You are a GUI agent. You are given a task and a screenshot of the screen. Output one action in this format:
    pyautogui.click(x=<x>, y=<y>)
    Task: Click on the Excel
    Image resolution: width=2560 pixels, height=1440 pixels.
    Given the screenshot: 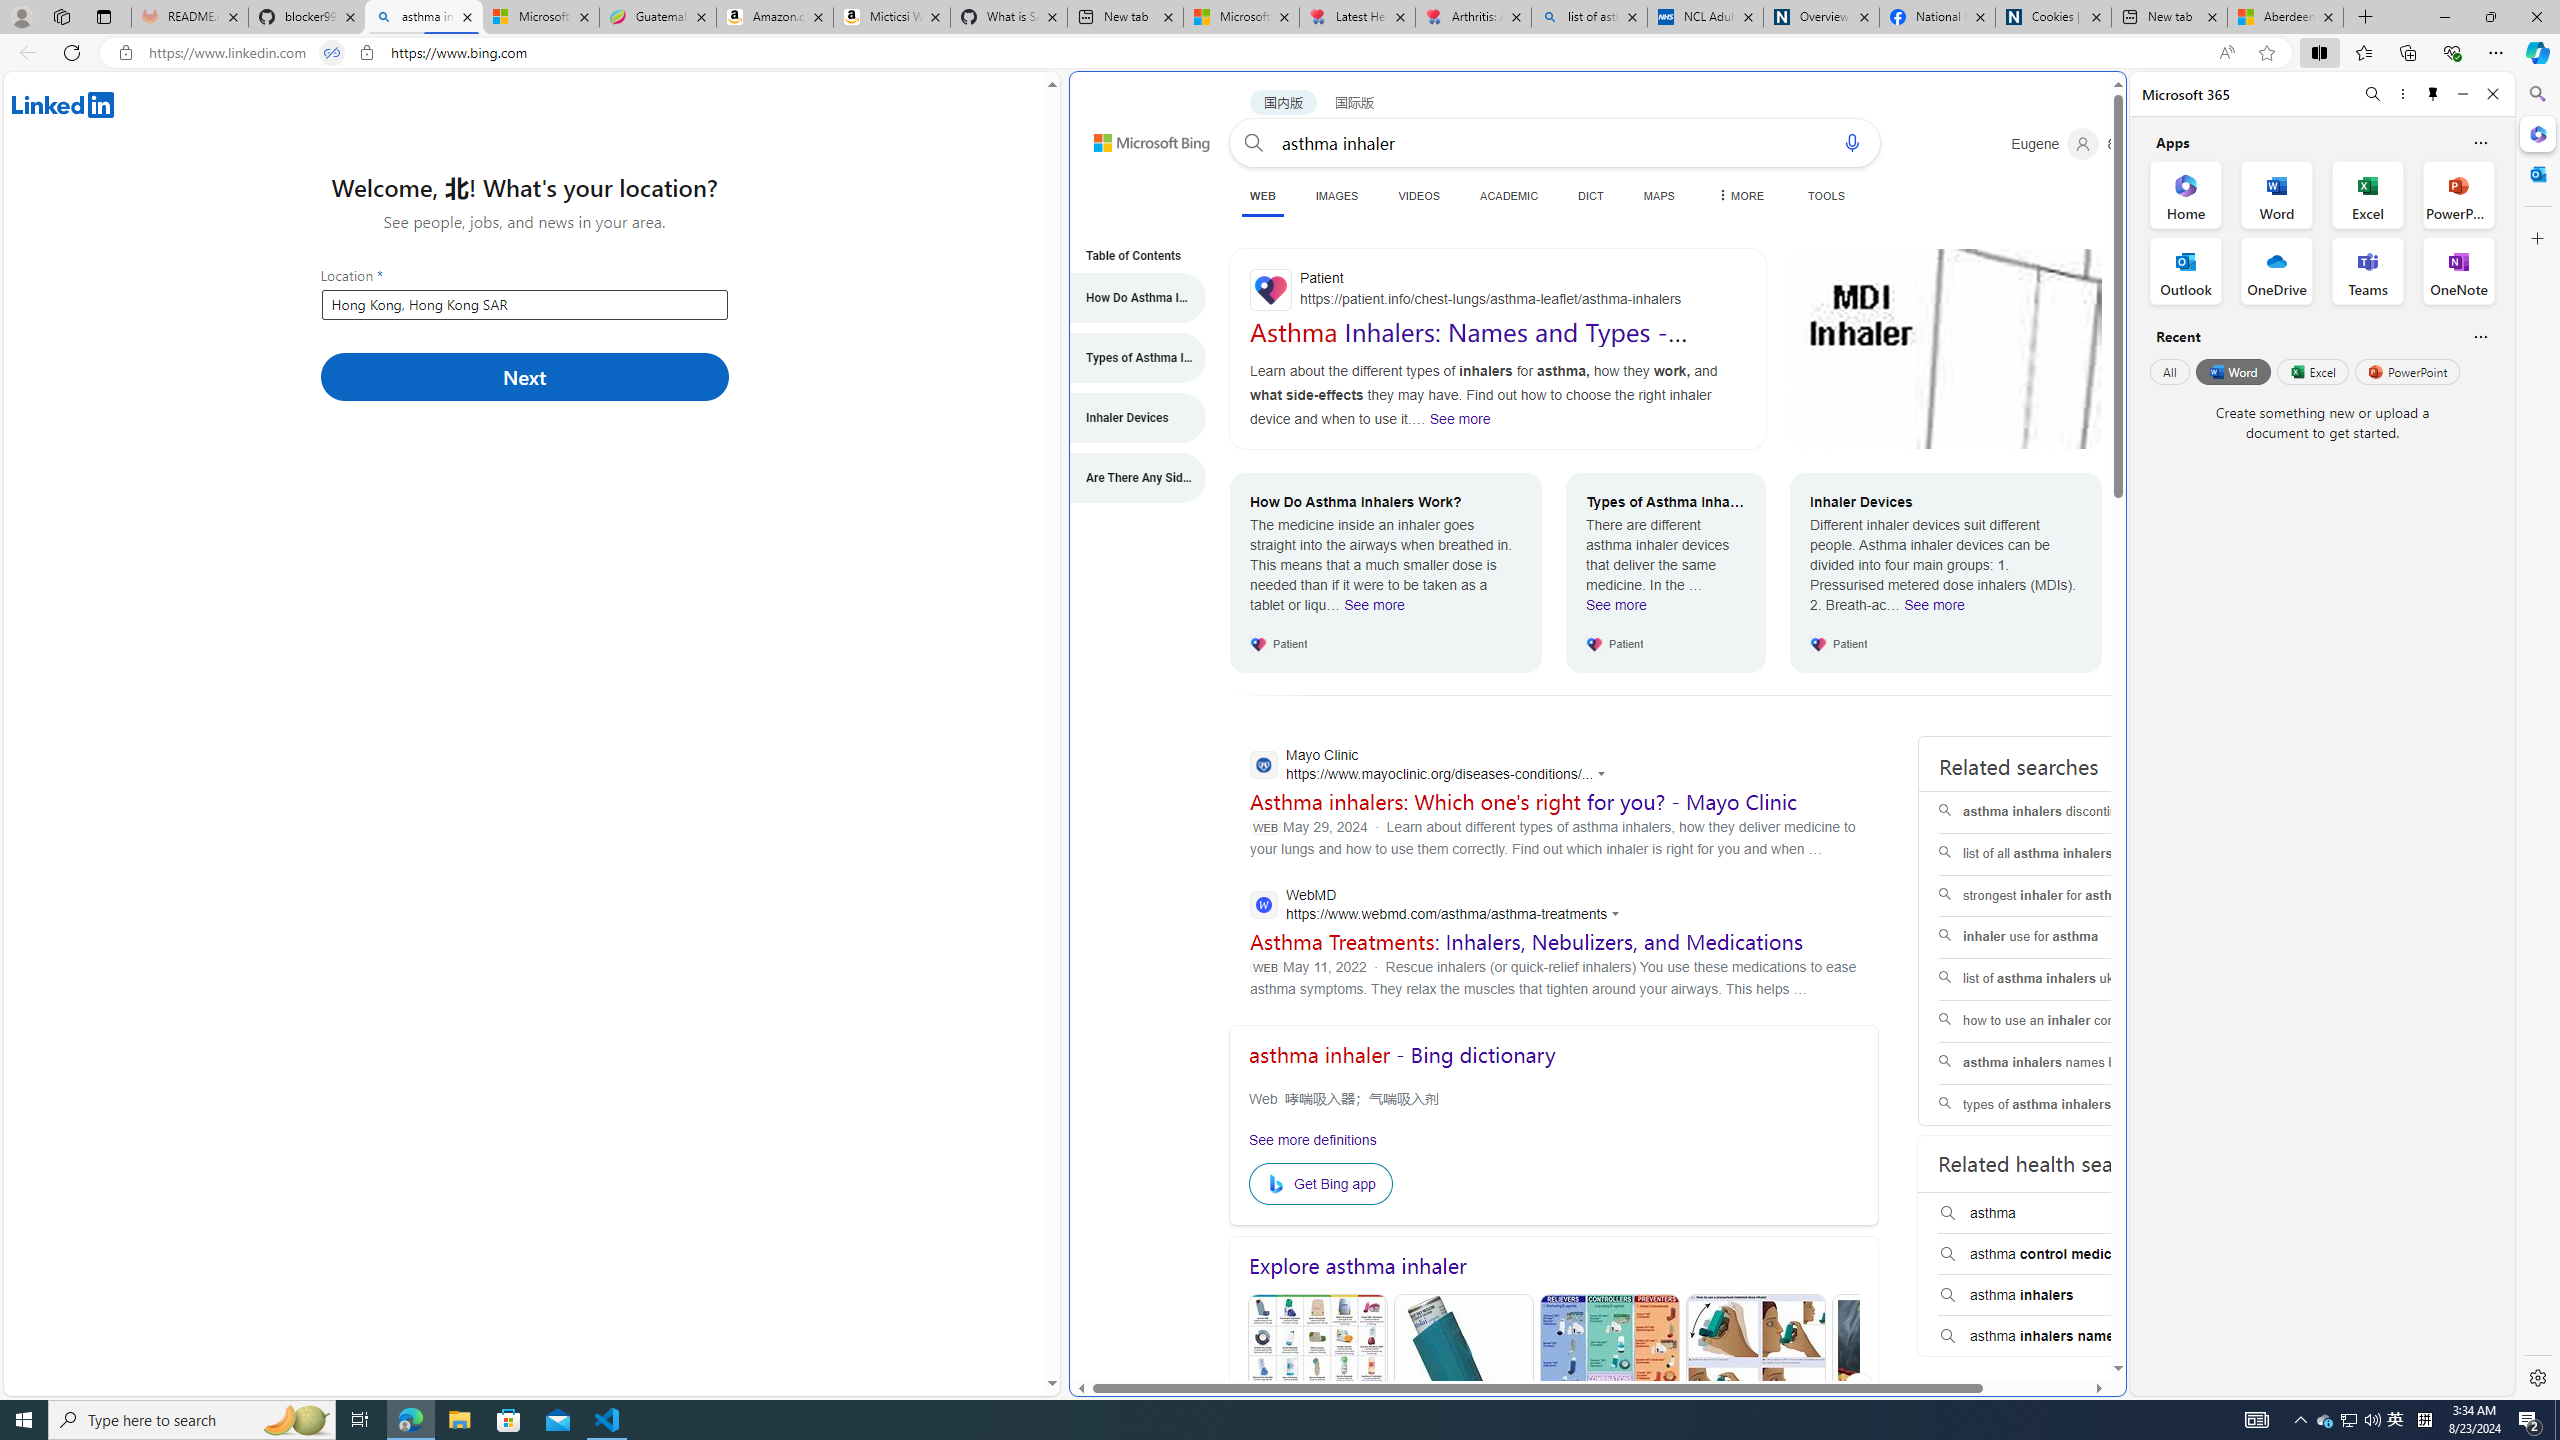 What is the action you would take?
    pyautogui.click(x=2312, y=371)
    